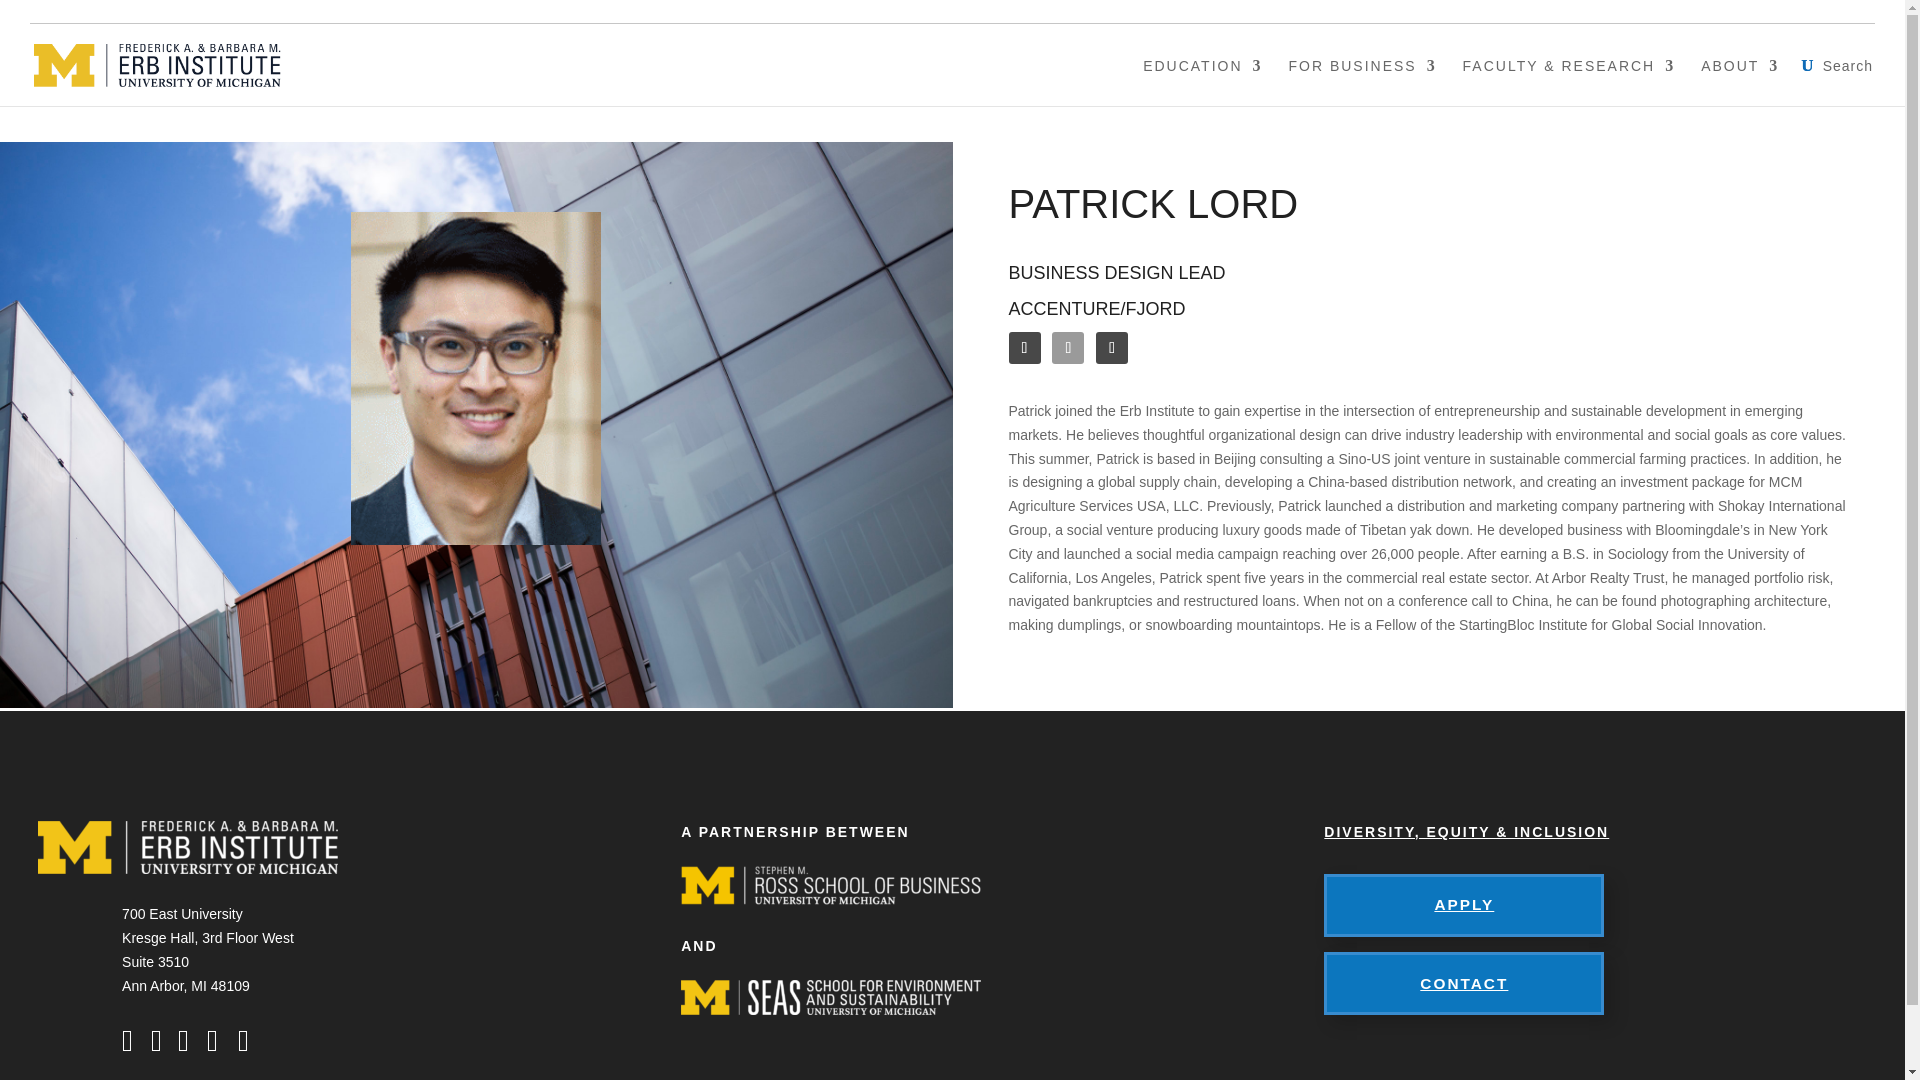 This screenshot has width=1920, height=1080. Describe the element at coordinates (1068, 347) in the screenshot. I see `Follow on Twitter` at that location.